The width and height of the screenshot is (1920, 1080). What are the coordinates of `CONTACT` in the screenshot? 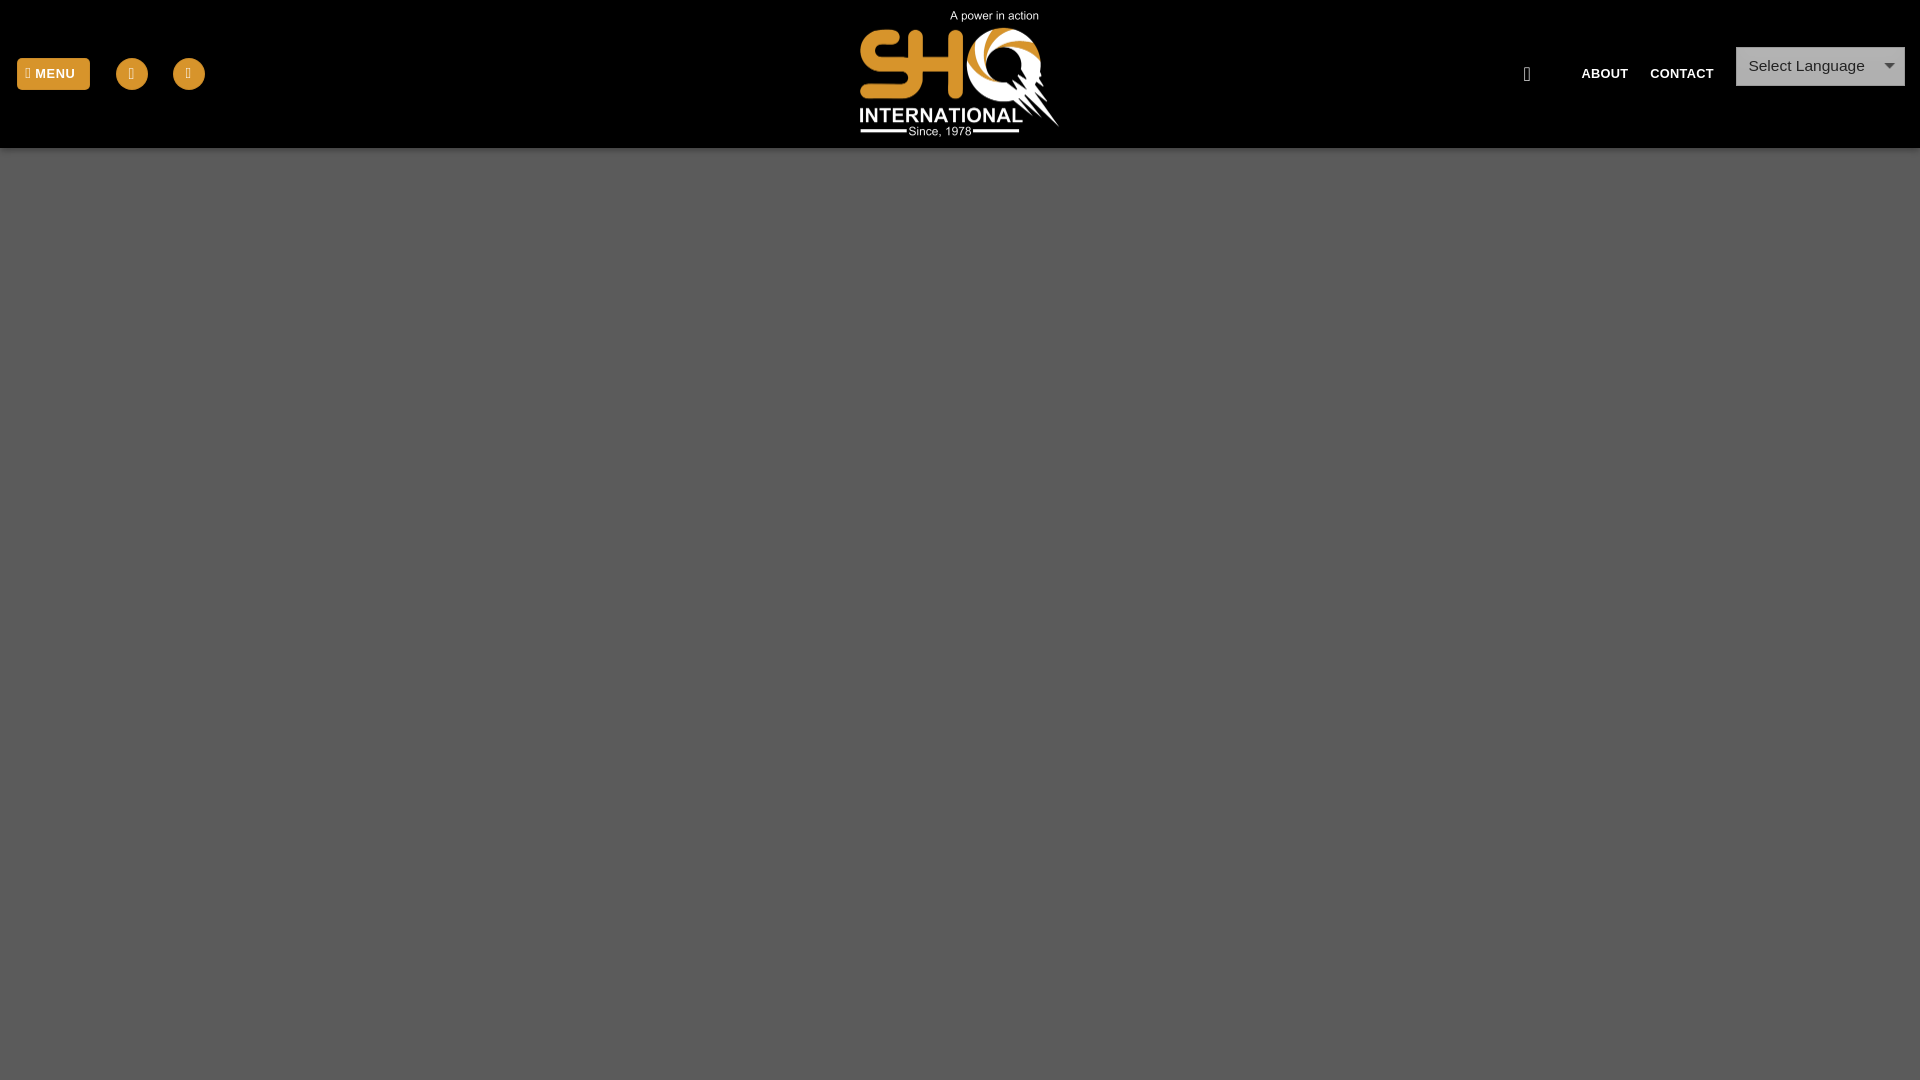 It's located at (1680, 74).